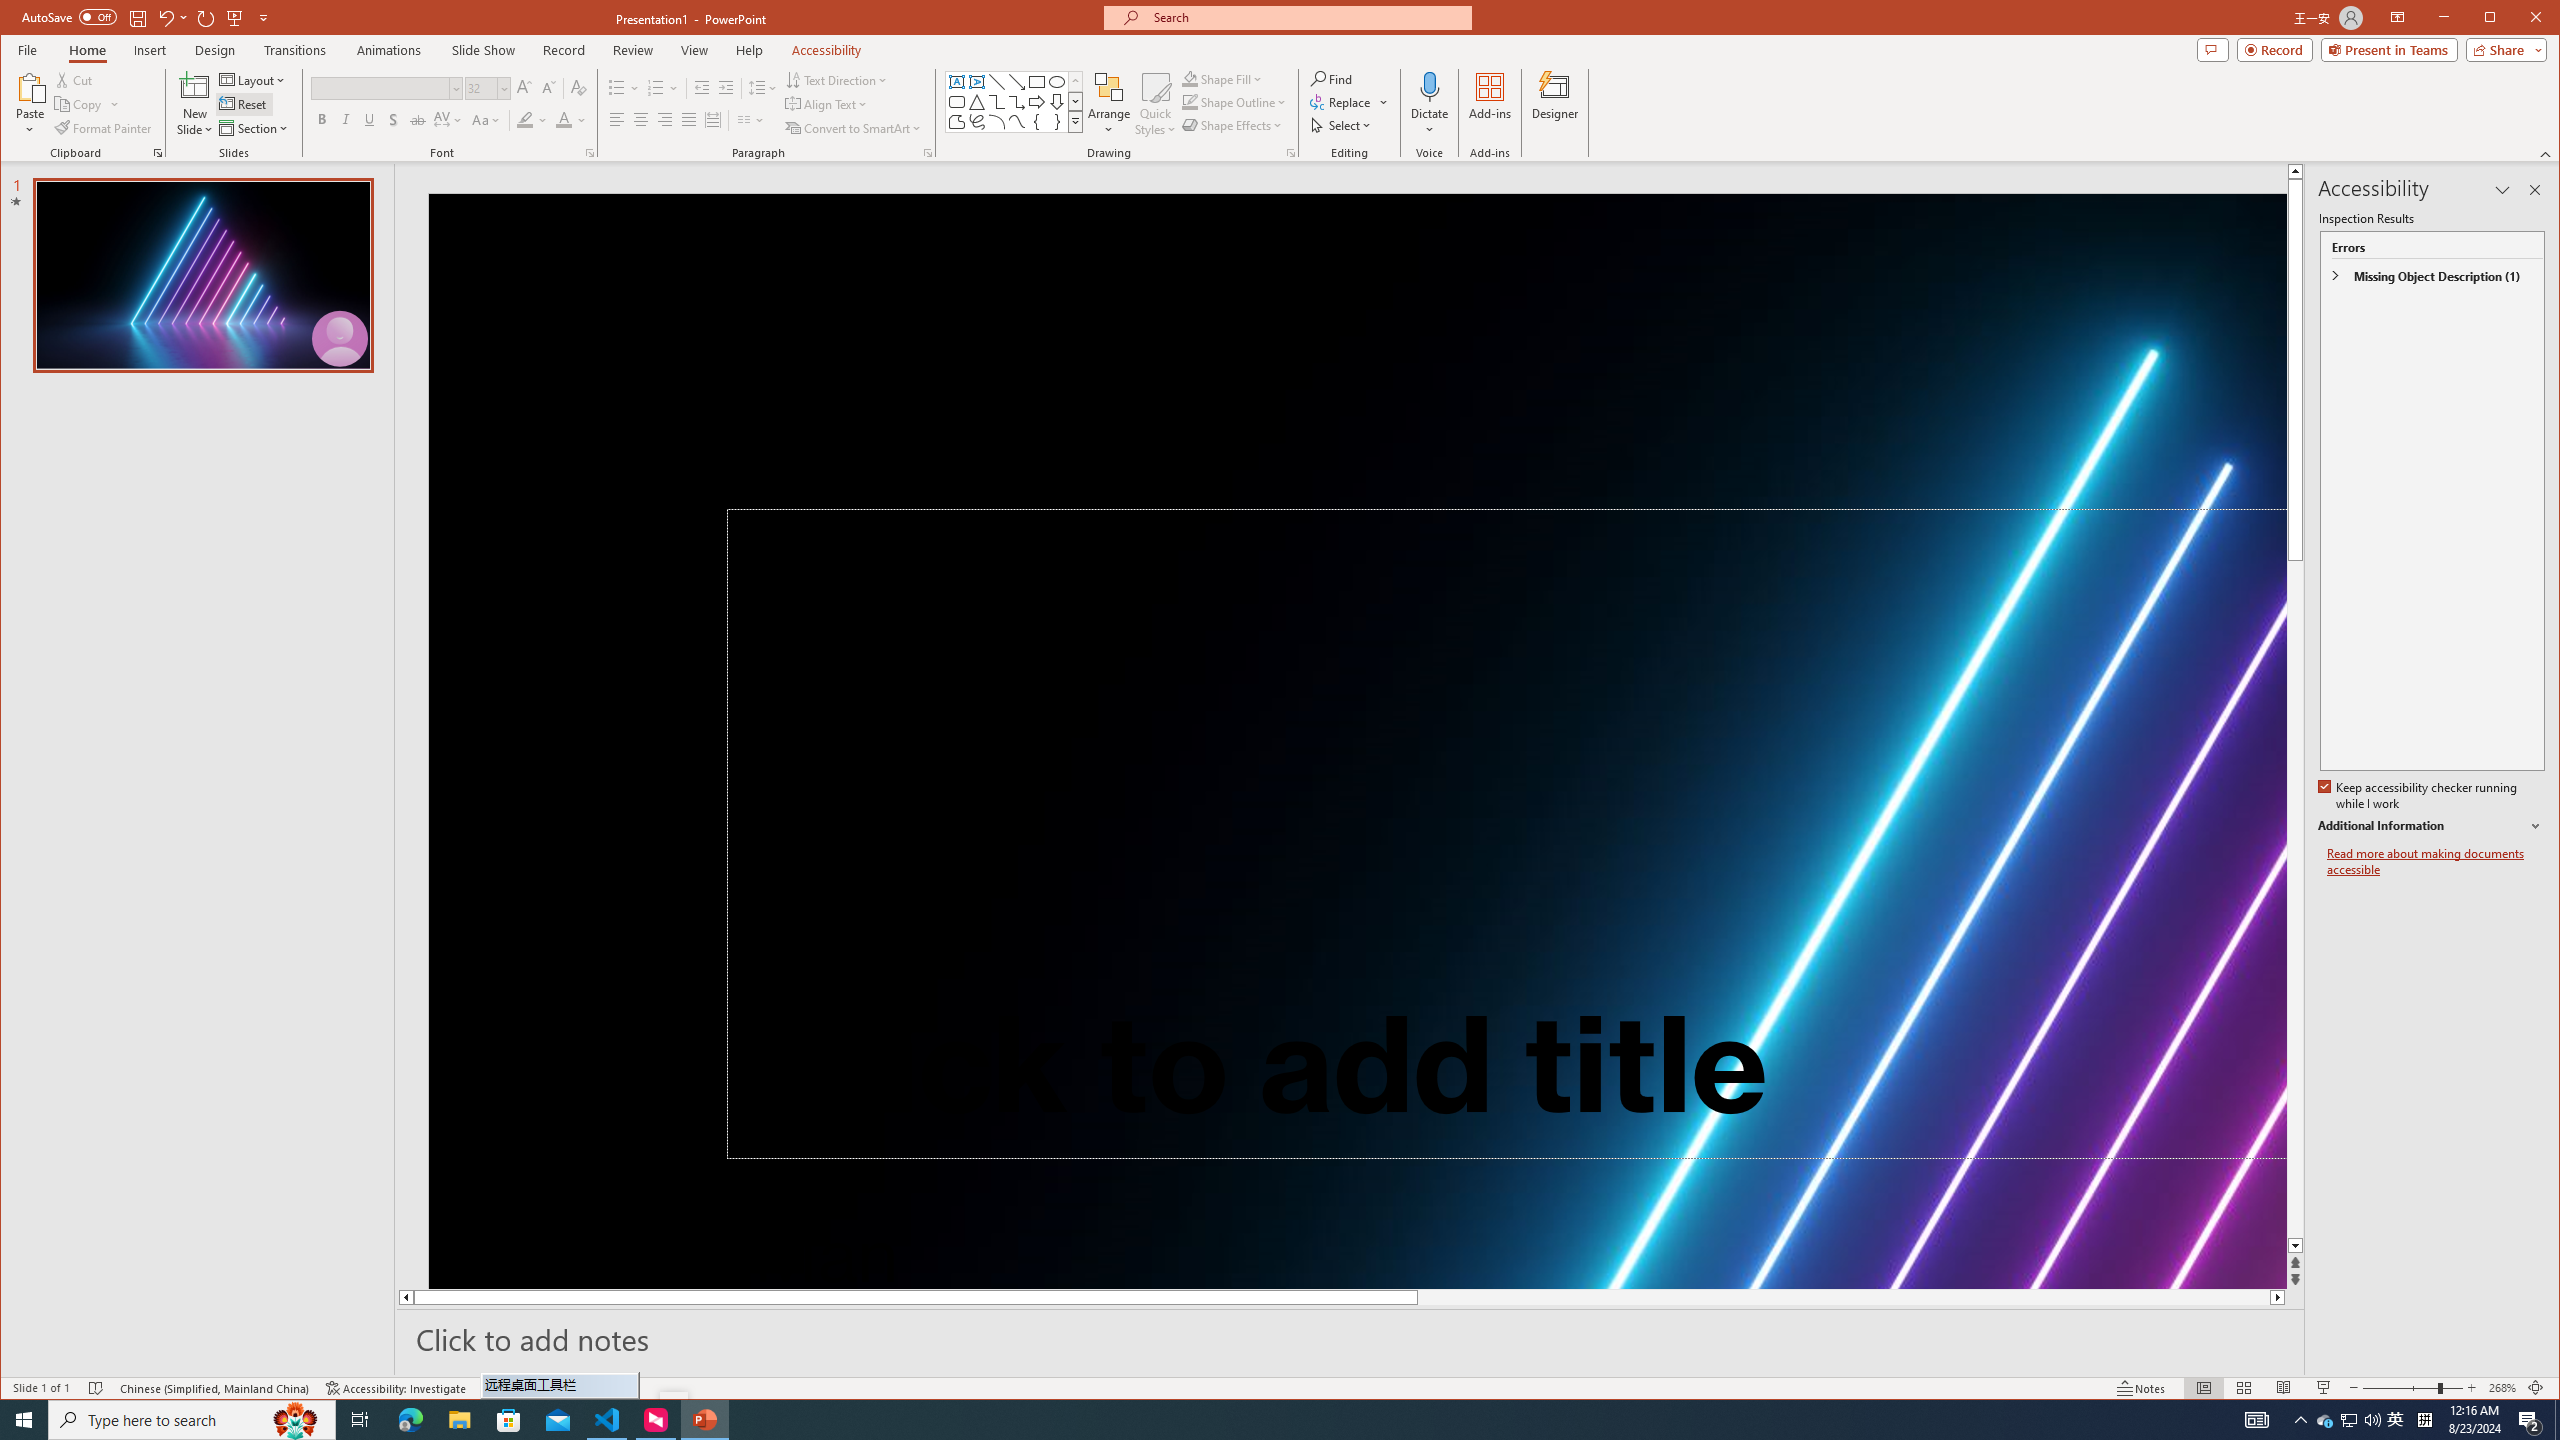  What do you see at coordinates (2418, 796) in the screenshot?
I see `Keep accessibility checker running while I work` at bounding box center [2418, 796].